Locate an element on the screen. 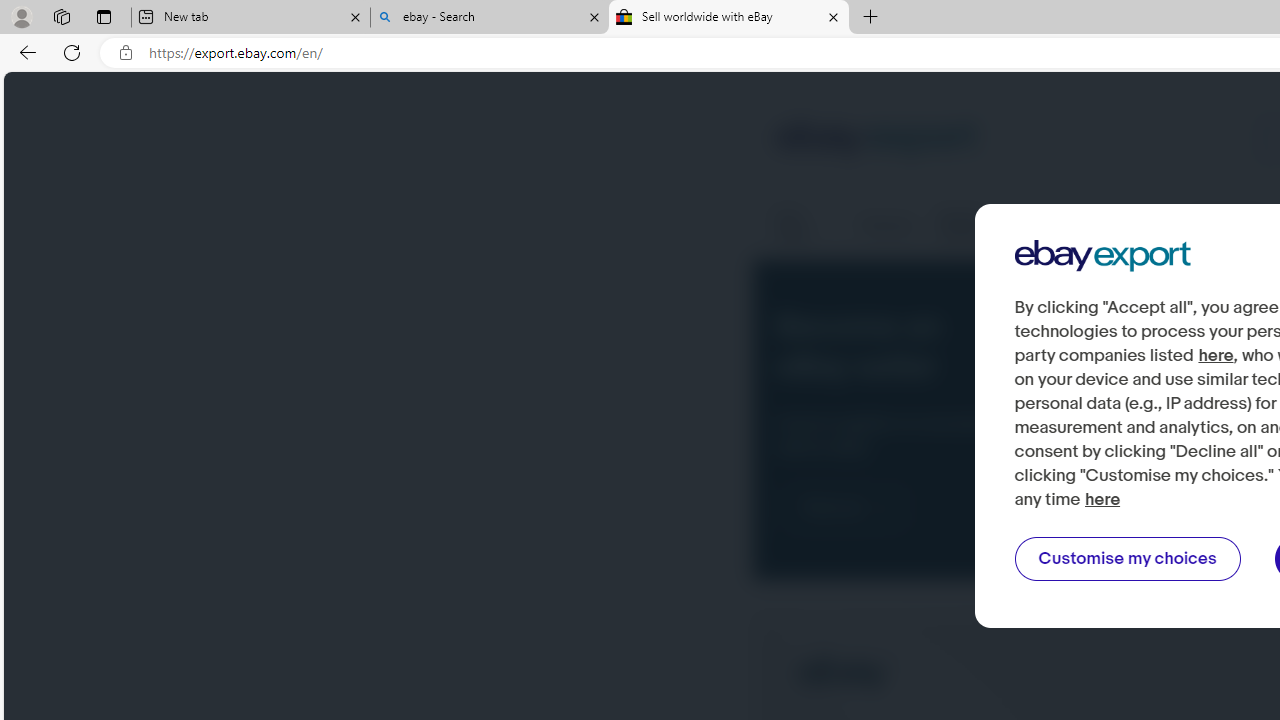 The image size is (1280, 720). Class: btn__arrow is located at coordinates (882, 508).